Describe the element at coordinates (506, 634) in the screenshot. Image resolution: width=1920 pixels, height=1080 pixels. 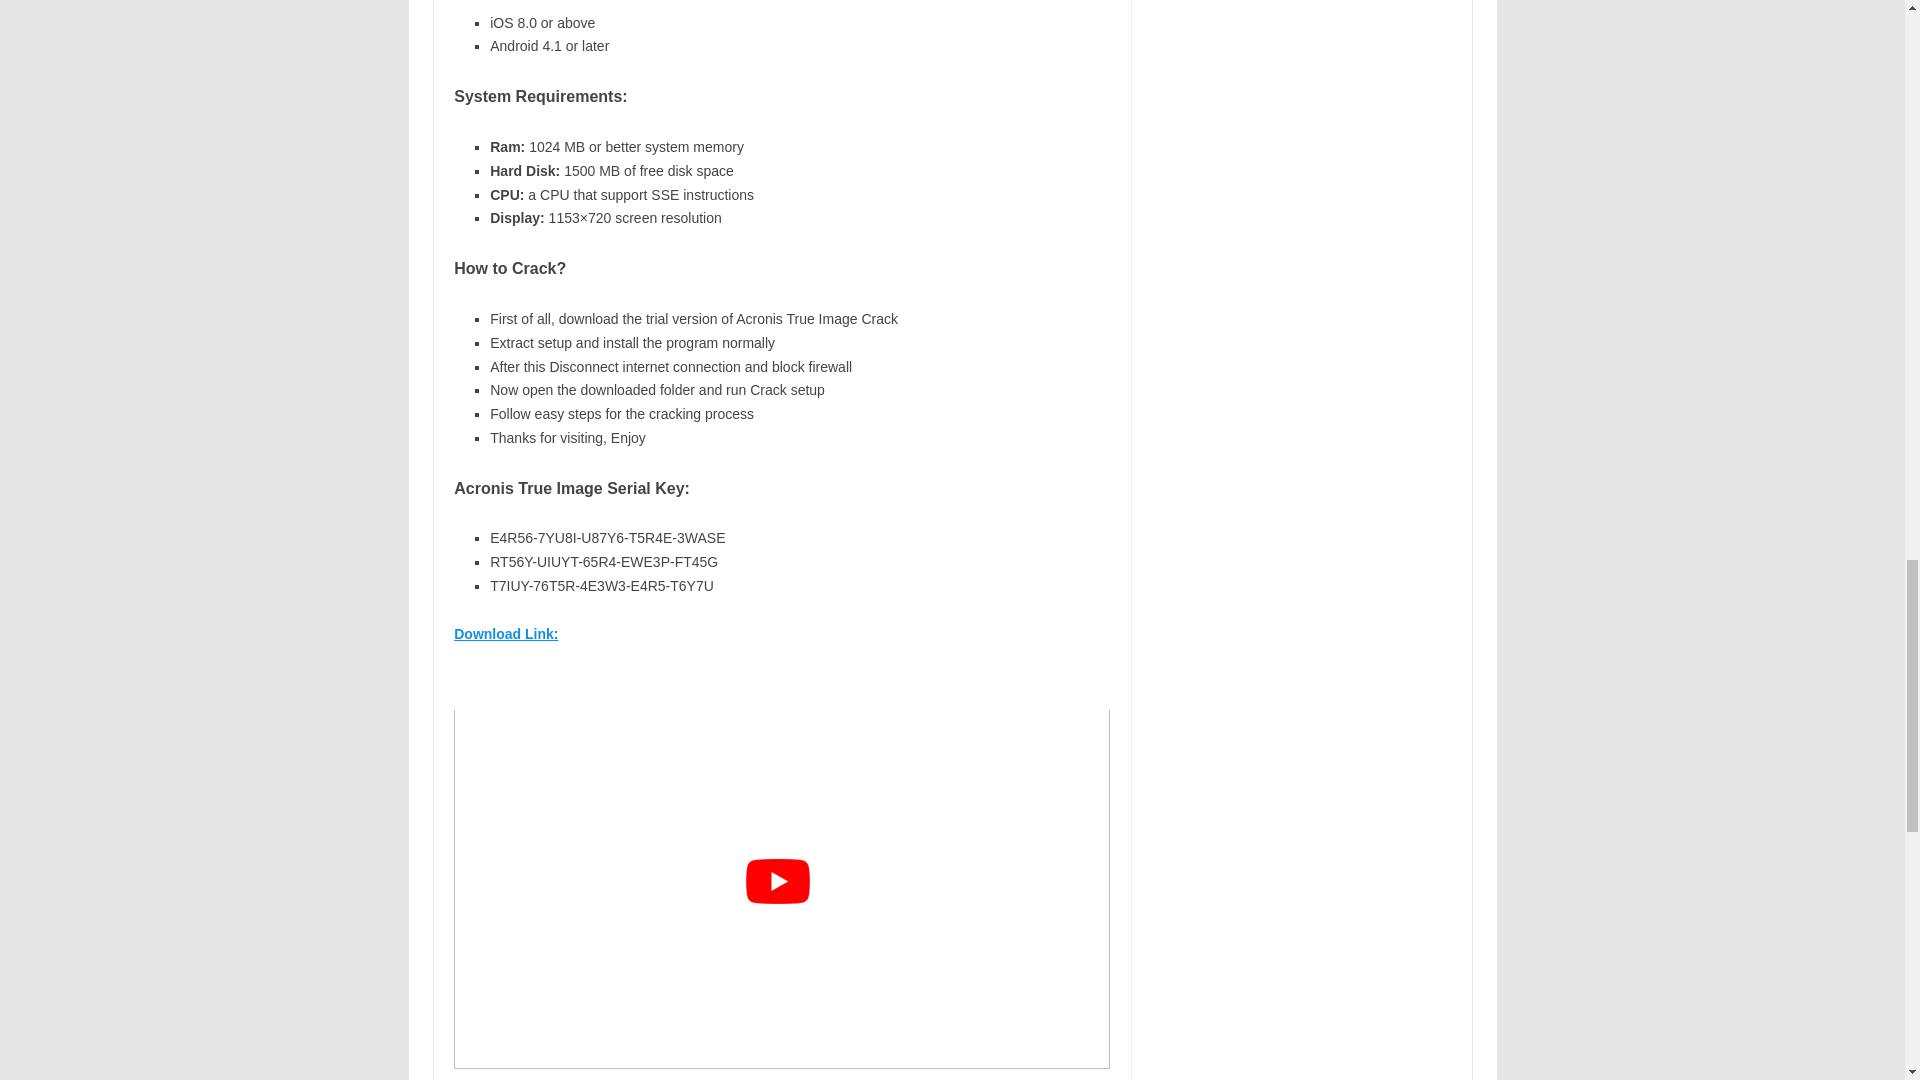
I see `Download Link:` at that location.